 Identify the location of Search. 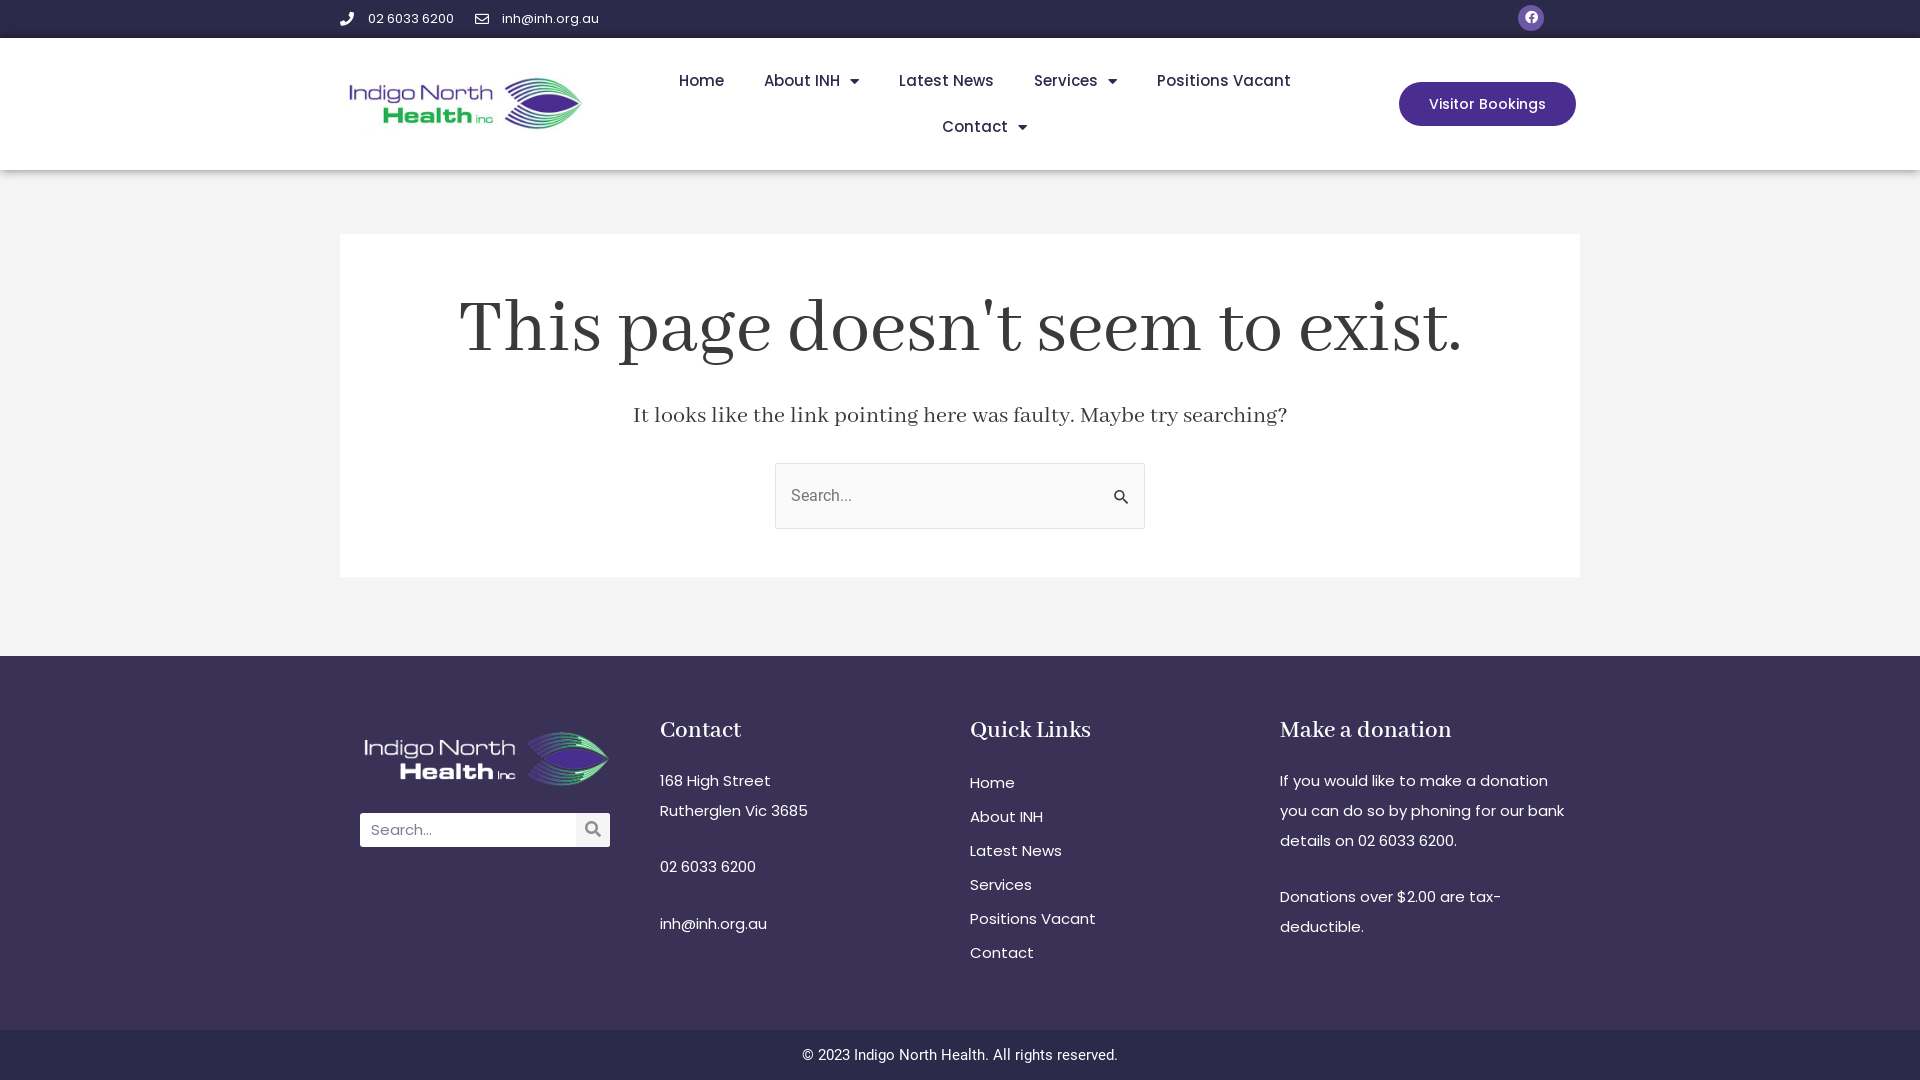
(1122, 484).